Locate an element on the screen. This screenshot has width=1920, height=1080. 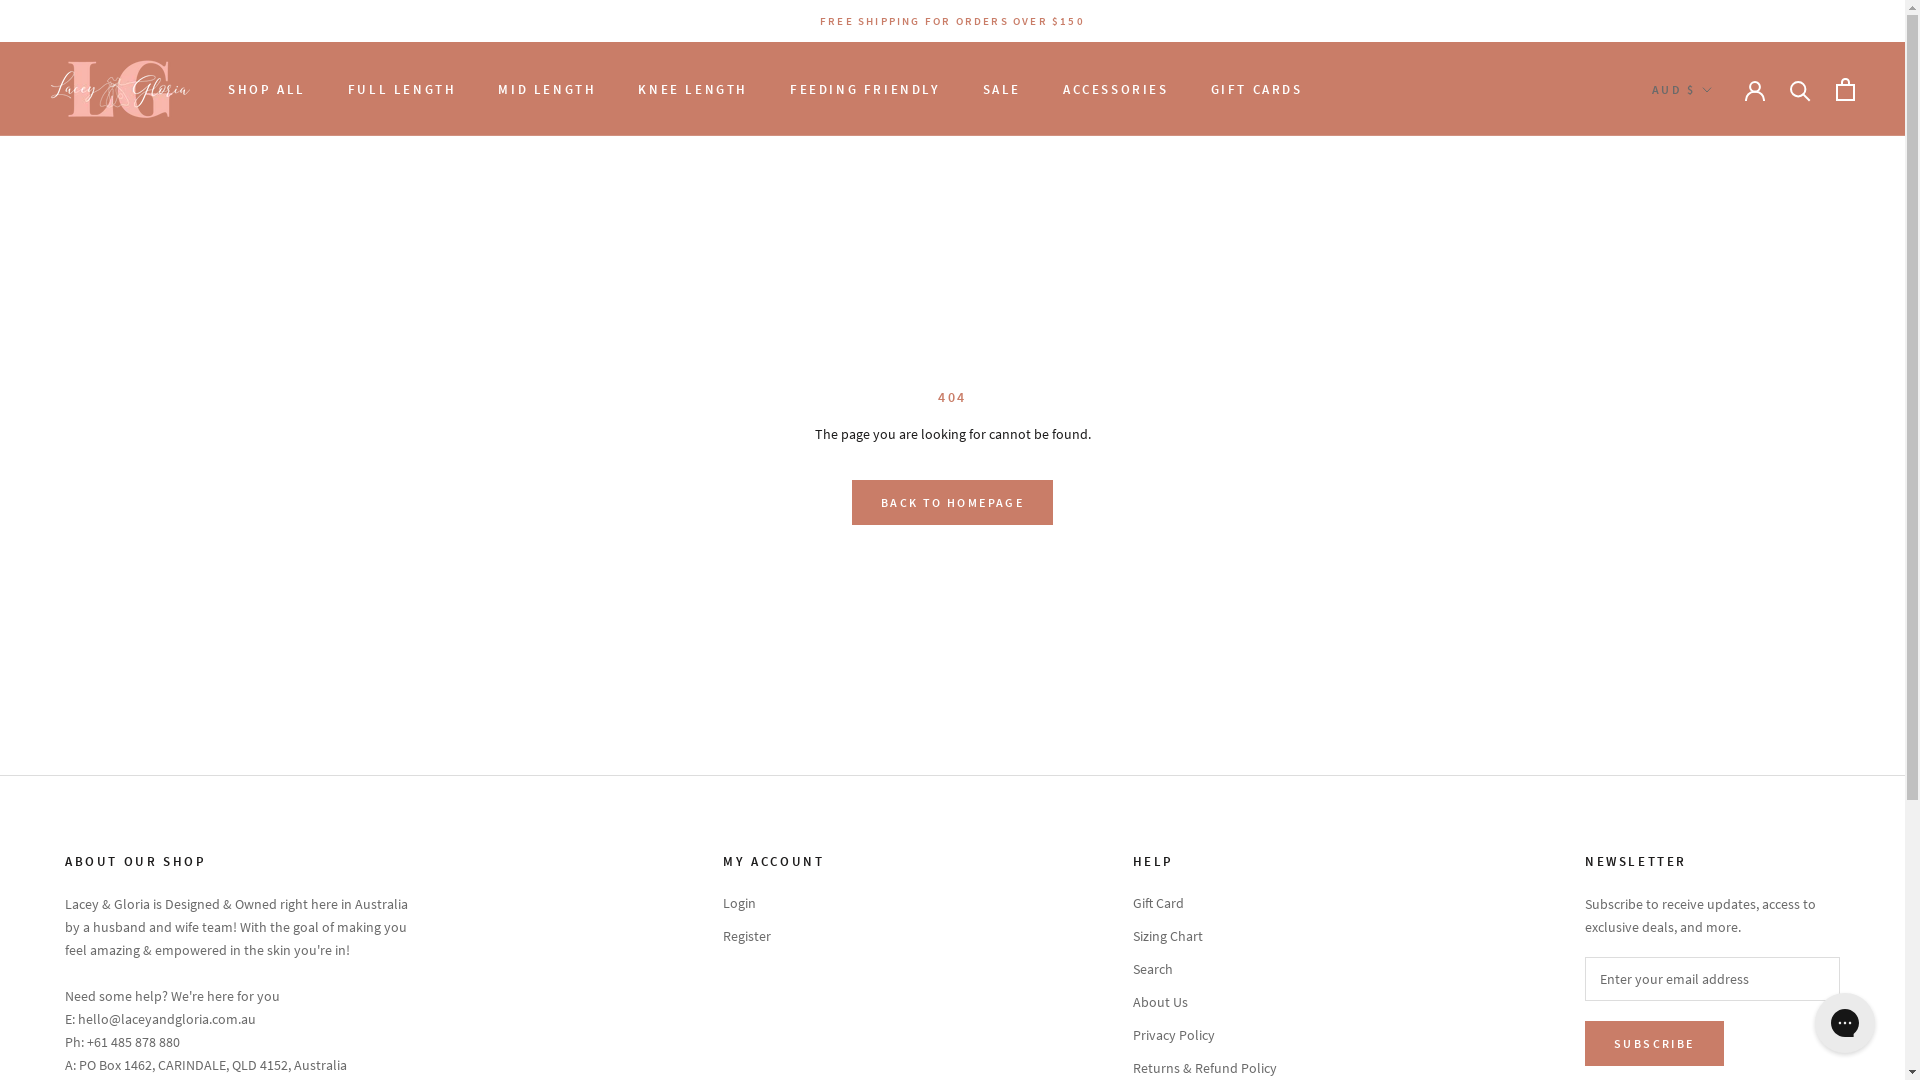
Gift Card is located at coordinates (1205, 904).